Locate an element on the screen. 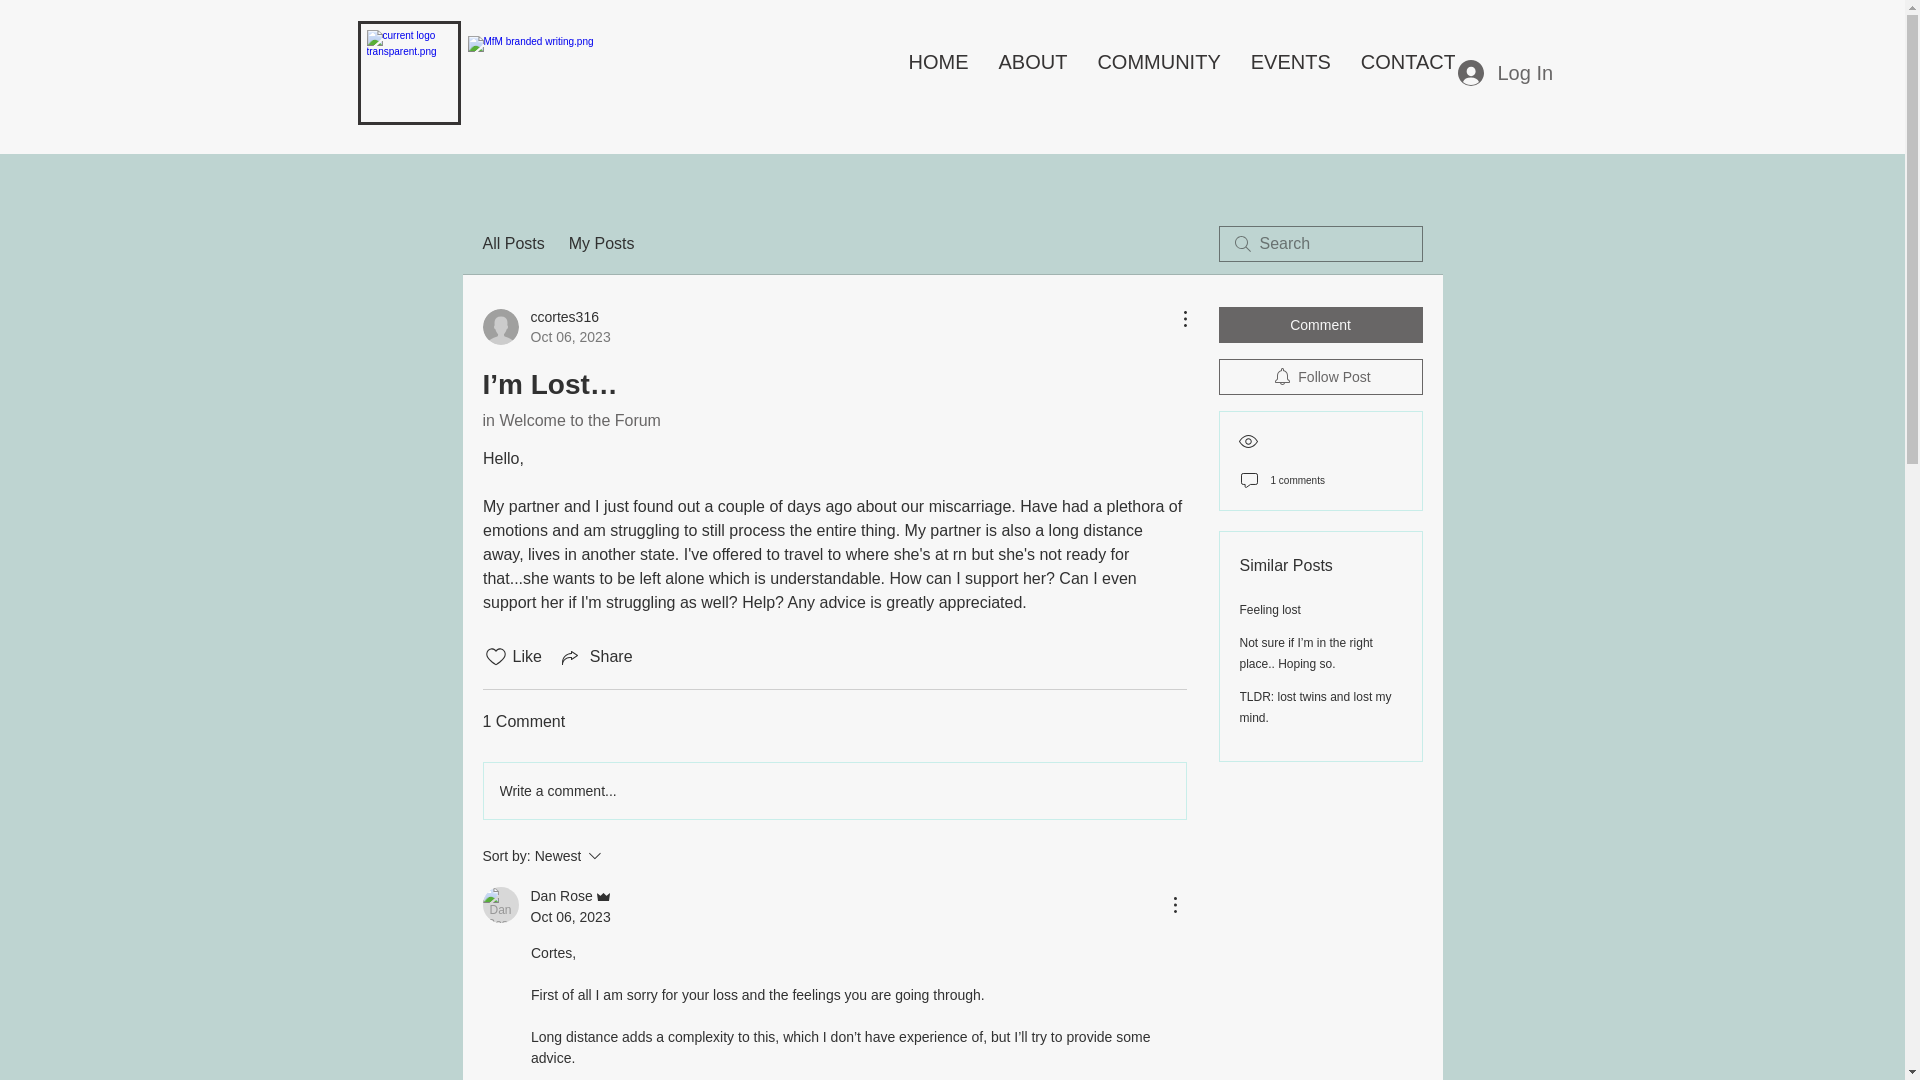 The width and height of the screenshot is (1920, 1080). Share is located at coordinates (570, 420).